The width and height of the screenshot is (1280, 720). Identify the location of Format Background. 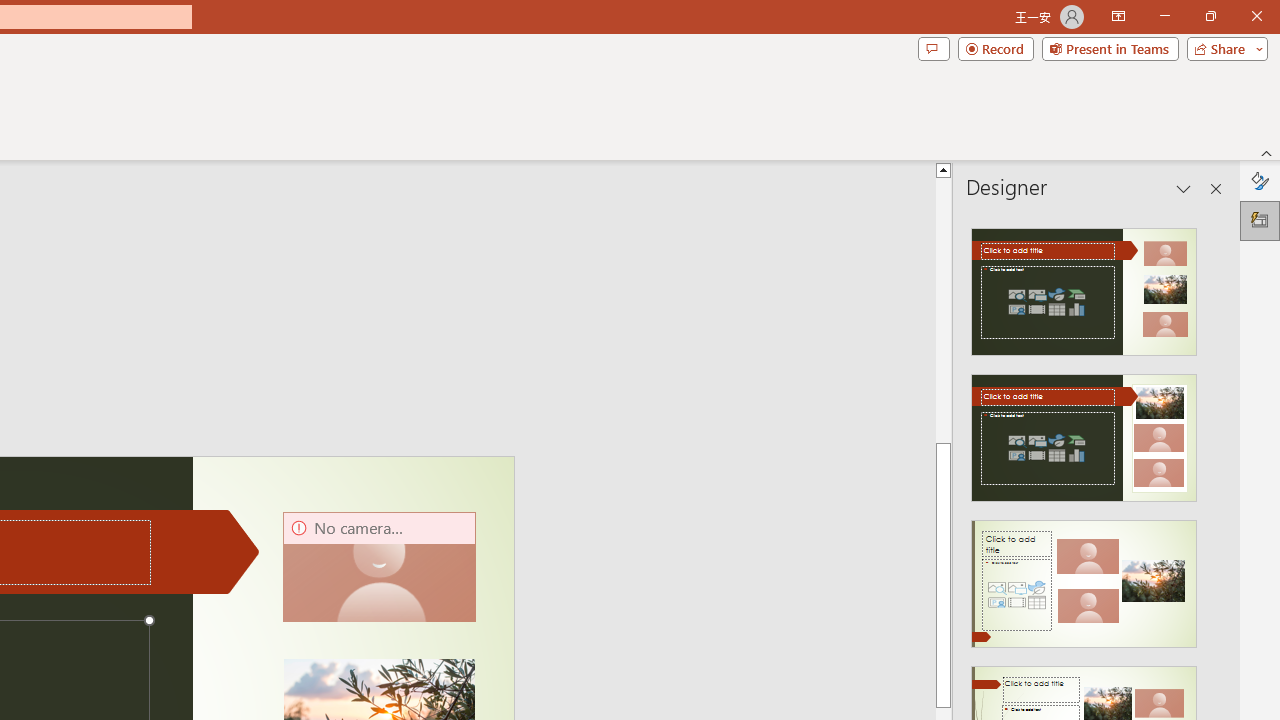
(1260, 180).